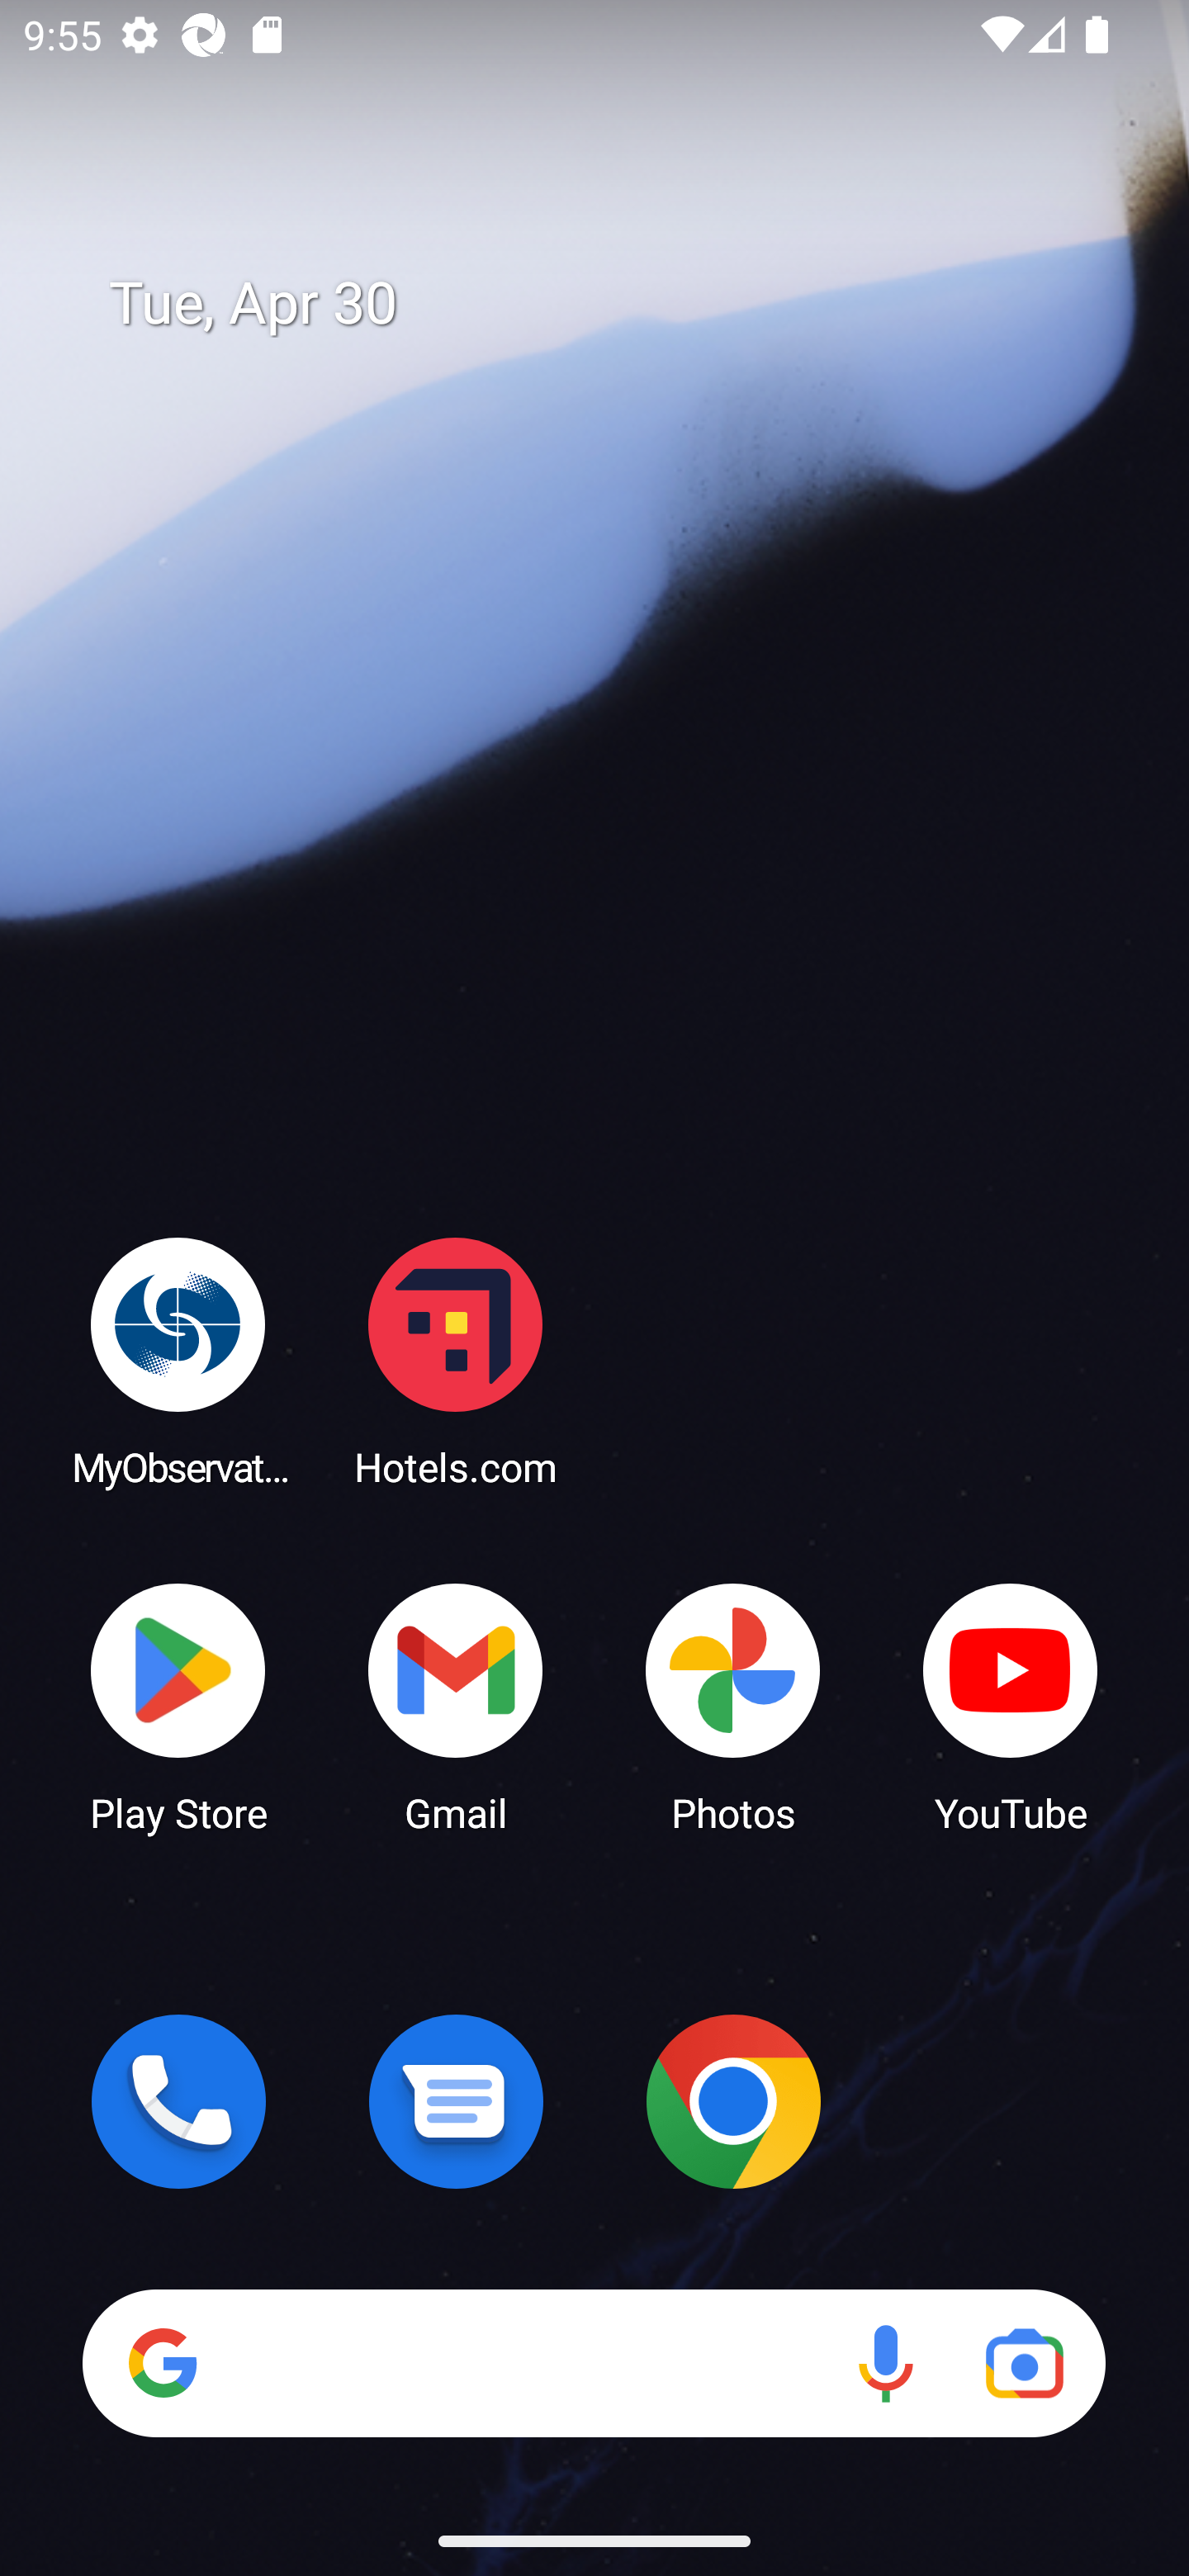 This screenshot has height=2576, width=1189. I want to click on Hotels.com, so click(456, 1361).